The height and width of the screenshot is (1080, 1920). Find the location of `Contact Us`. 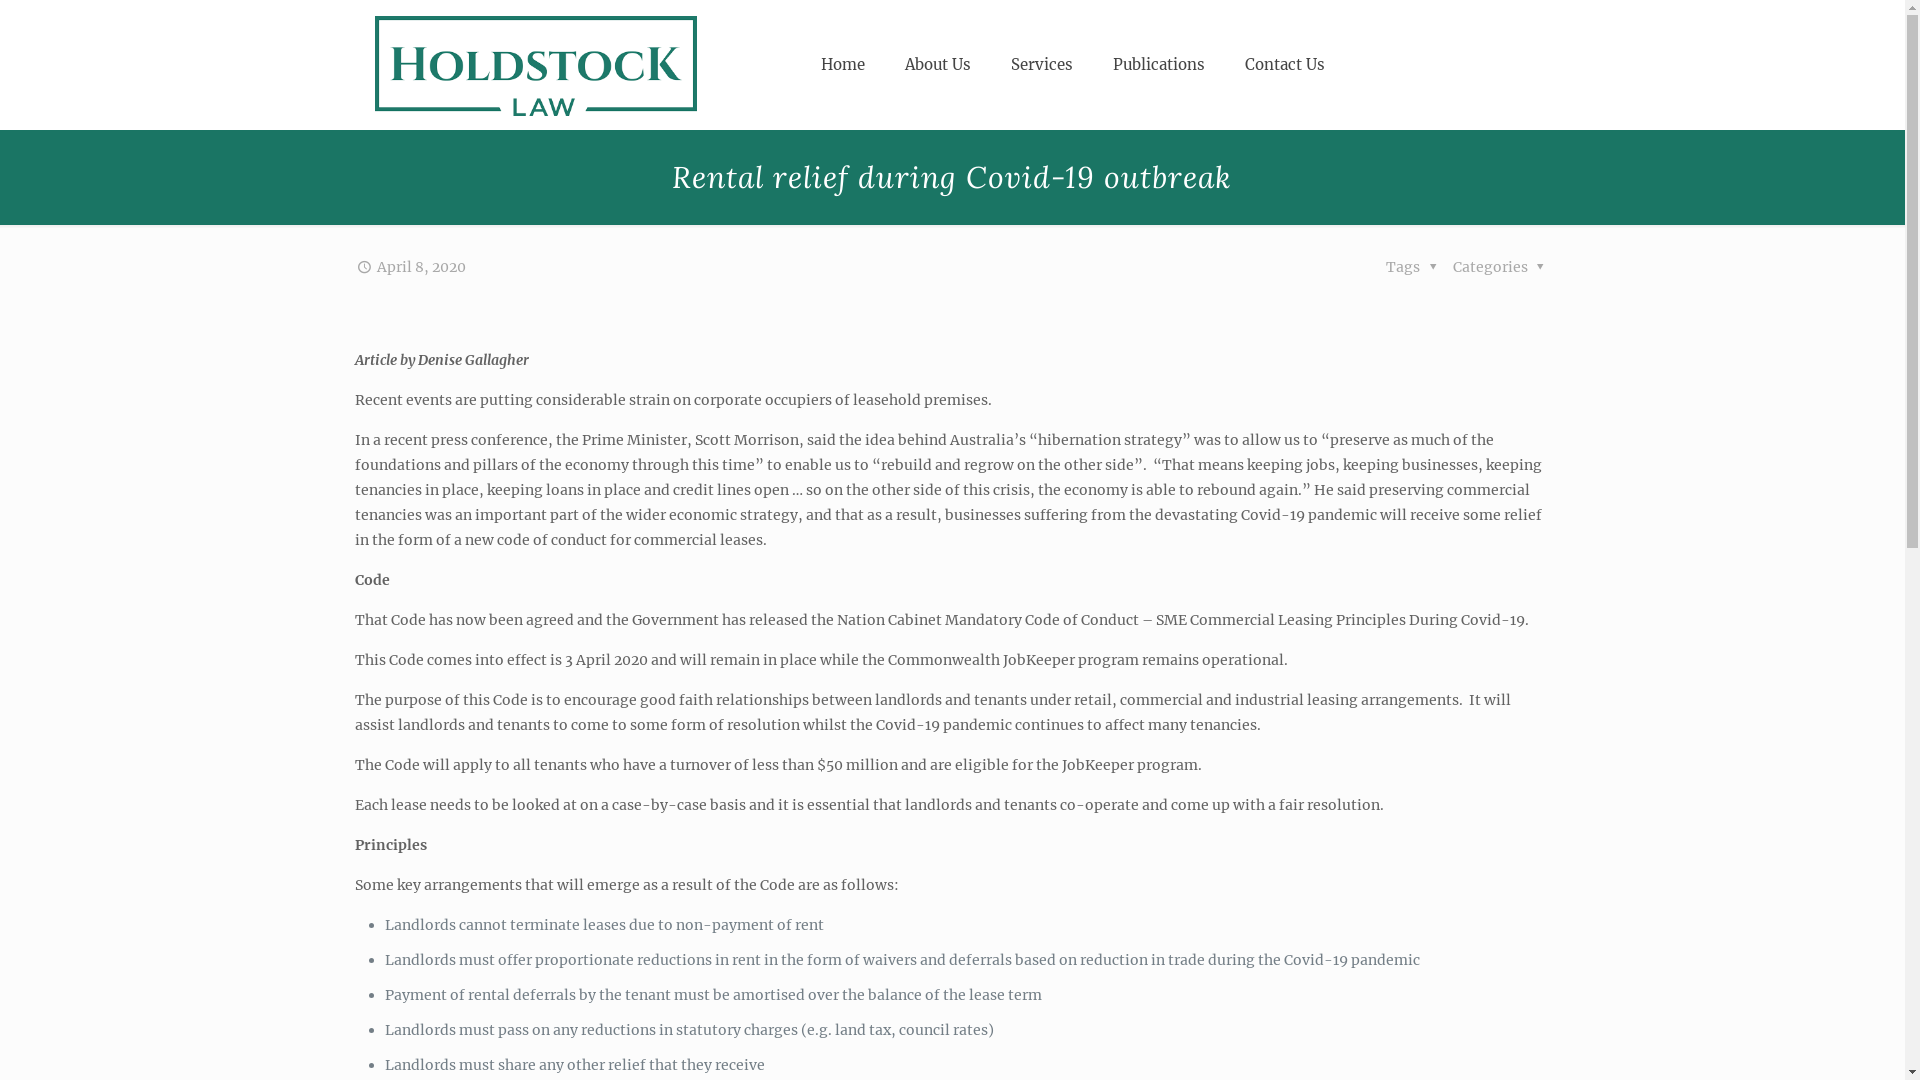

Contact Us is located at coordinates (1285, 65).